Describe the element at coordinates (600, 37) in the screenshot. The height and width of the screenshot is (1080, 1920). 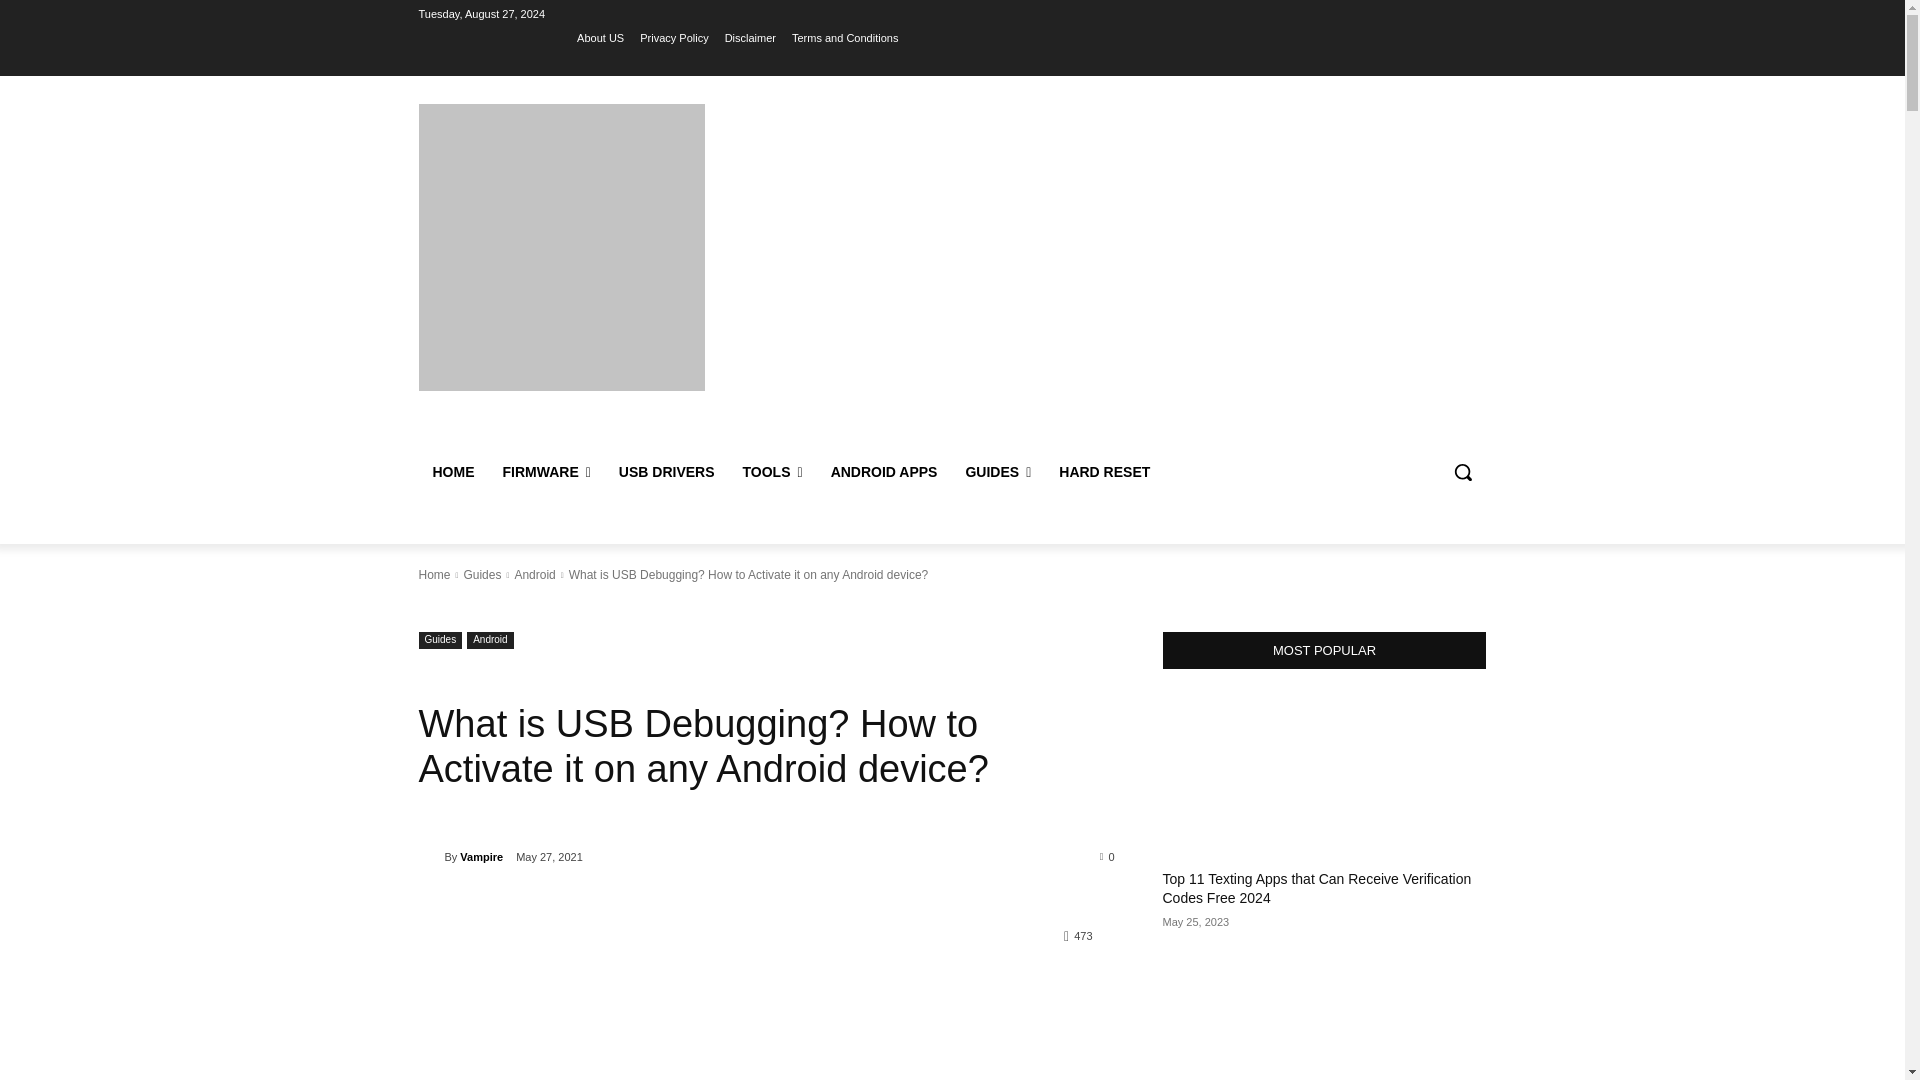
I see `About US` at that location.